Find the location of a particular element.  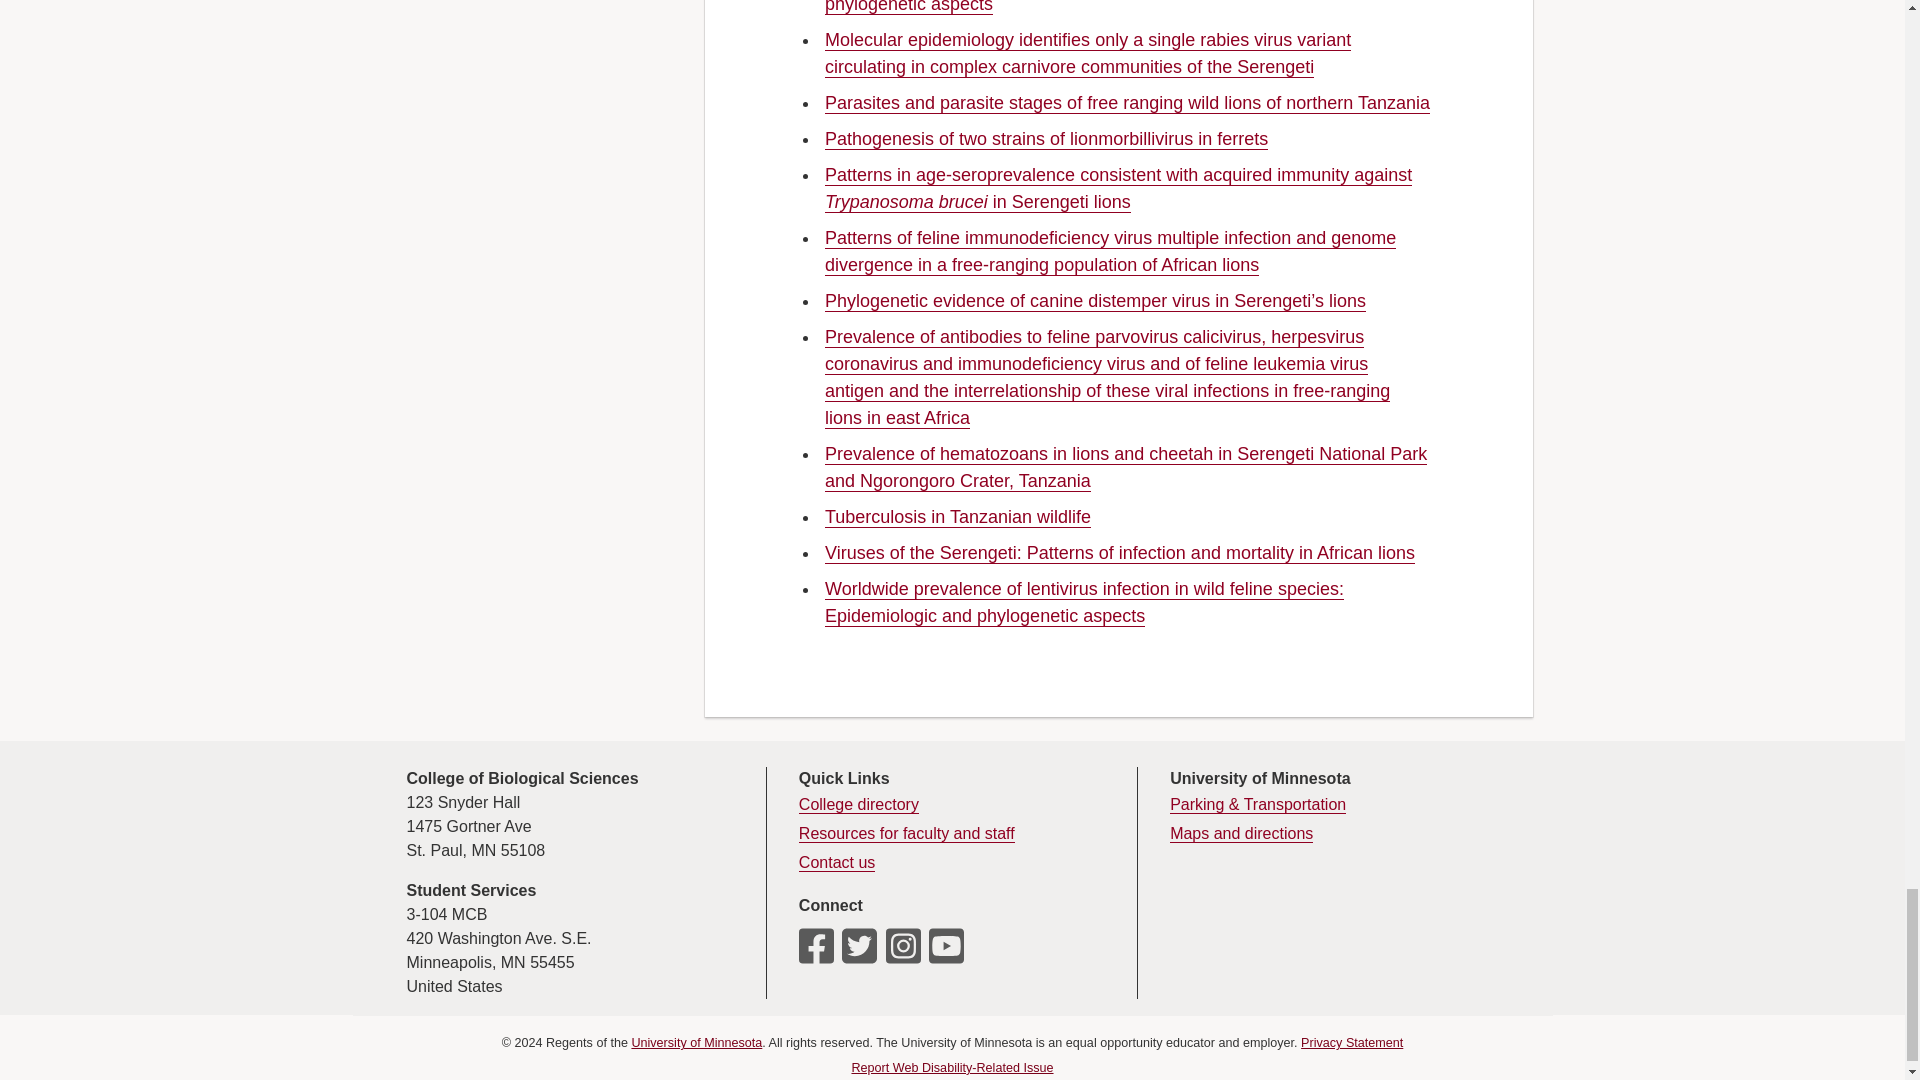

UMN CBS Twitter is located at coordinates (860, 954).